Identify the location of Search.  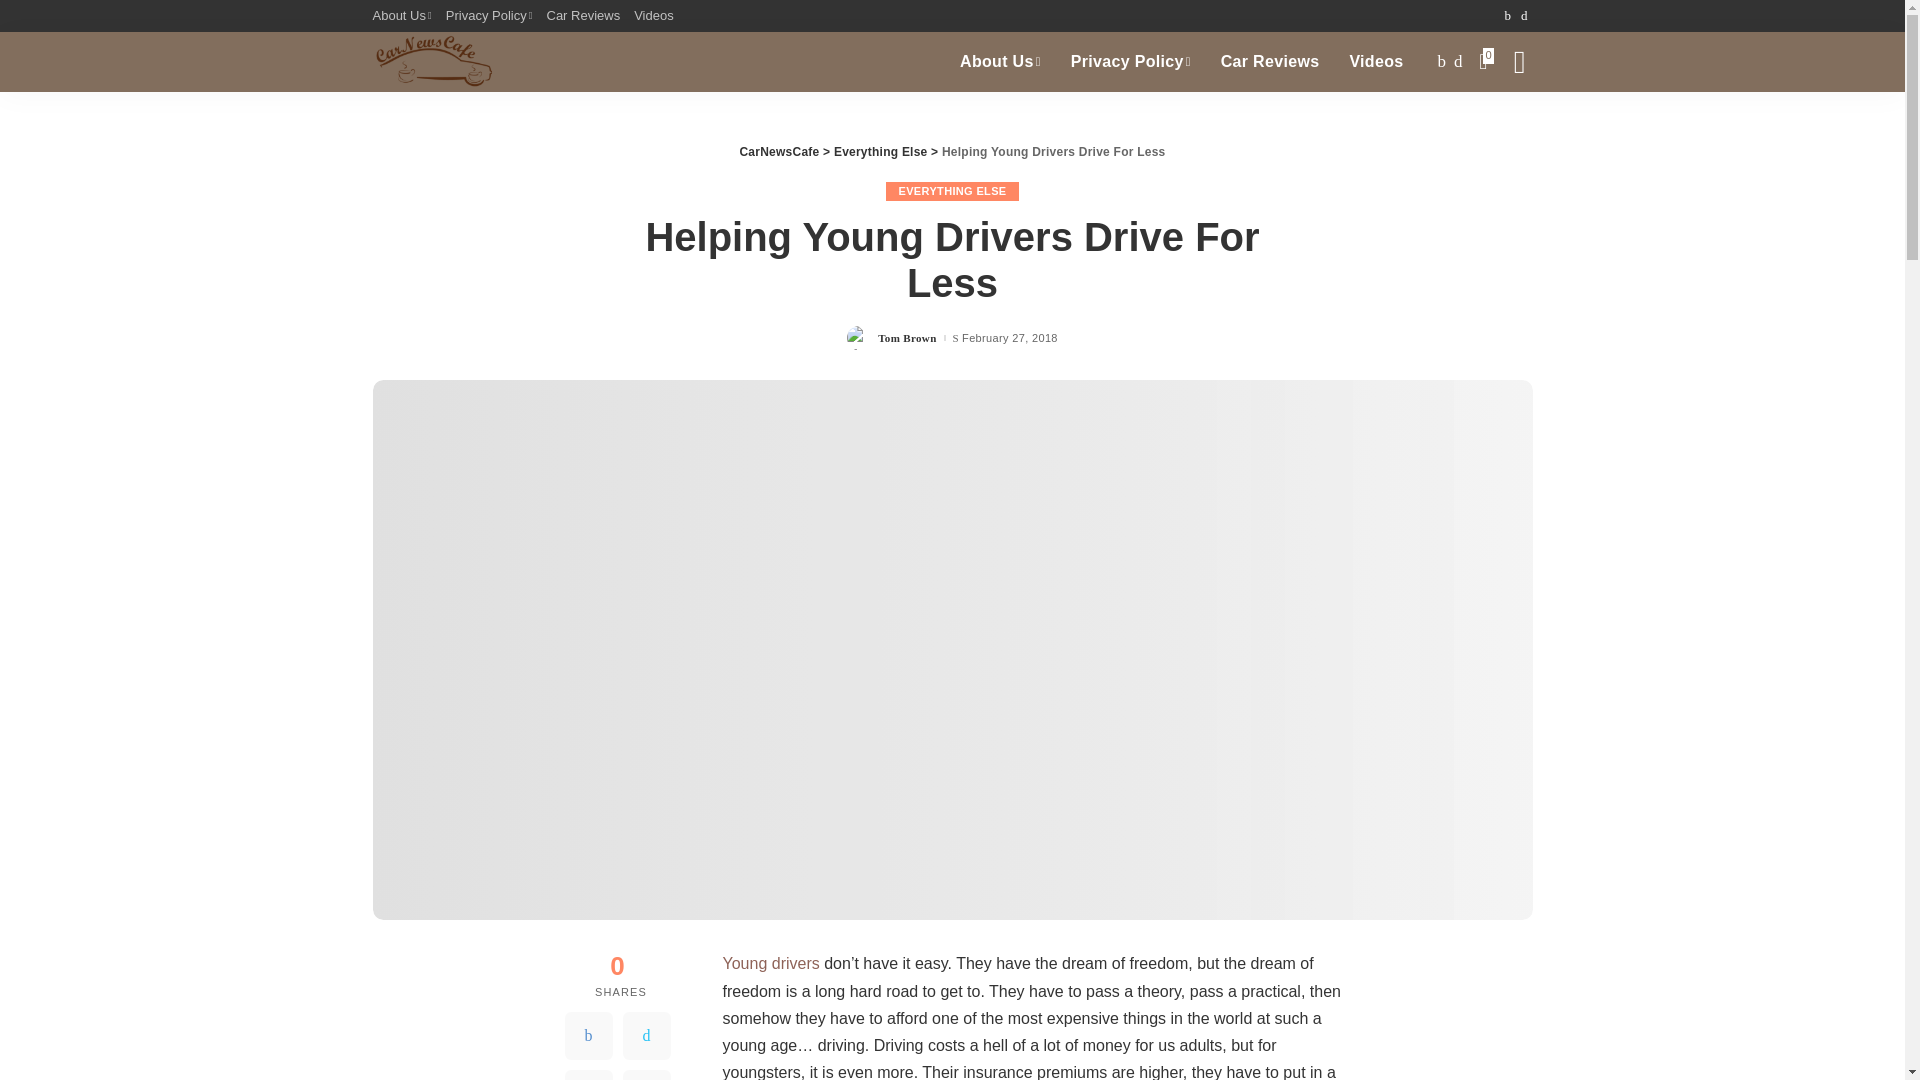
(1504, 128).